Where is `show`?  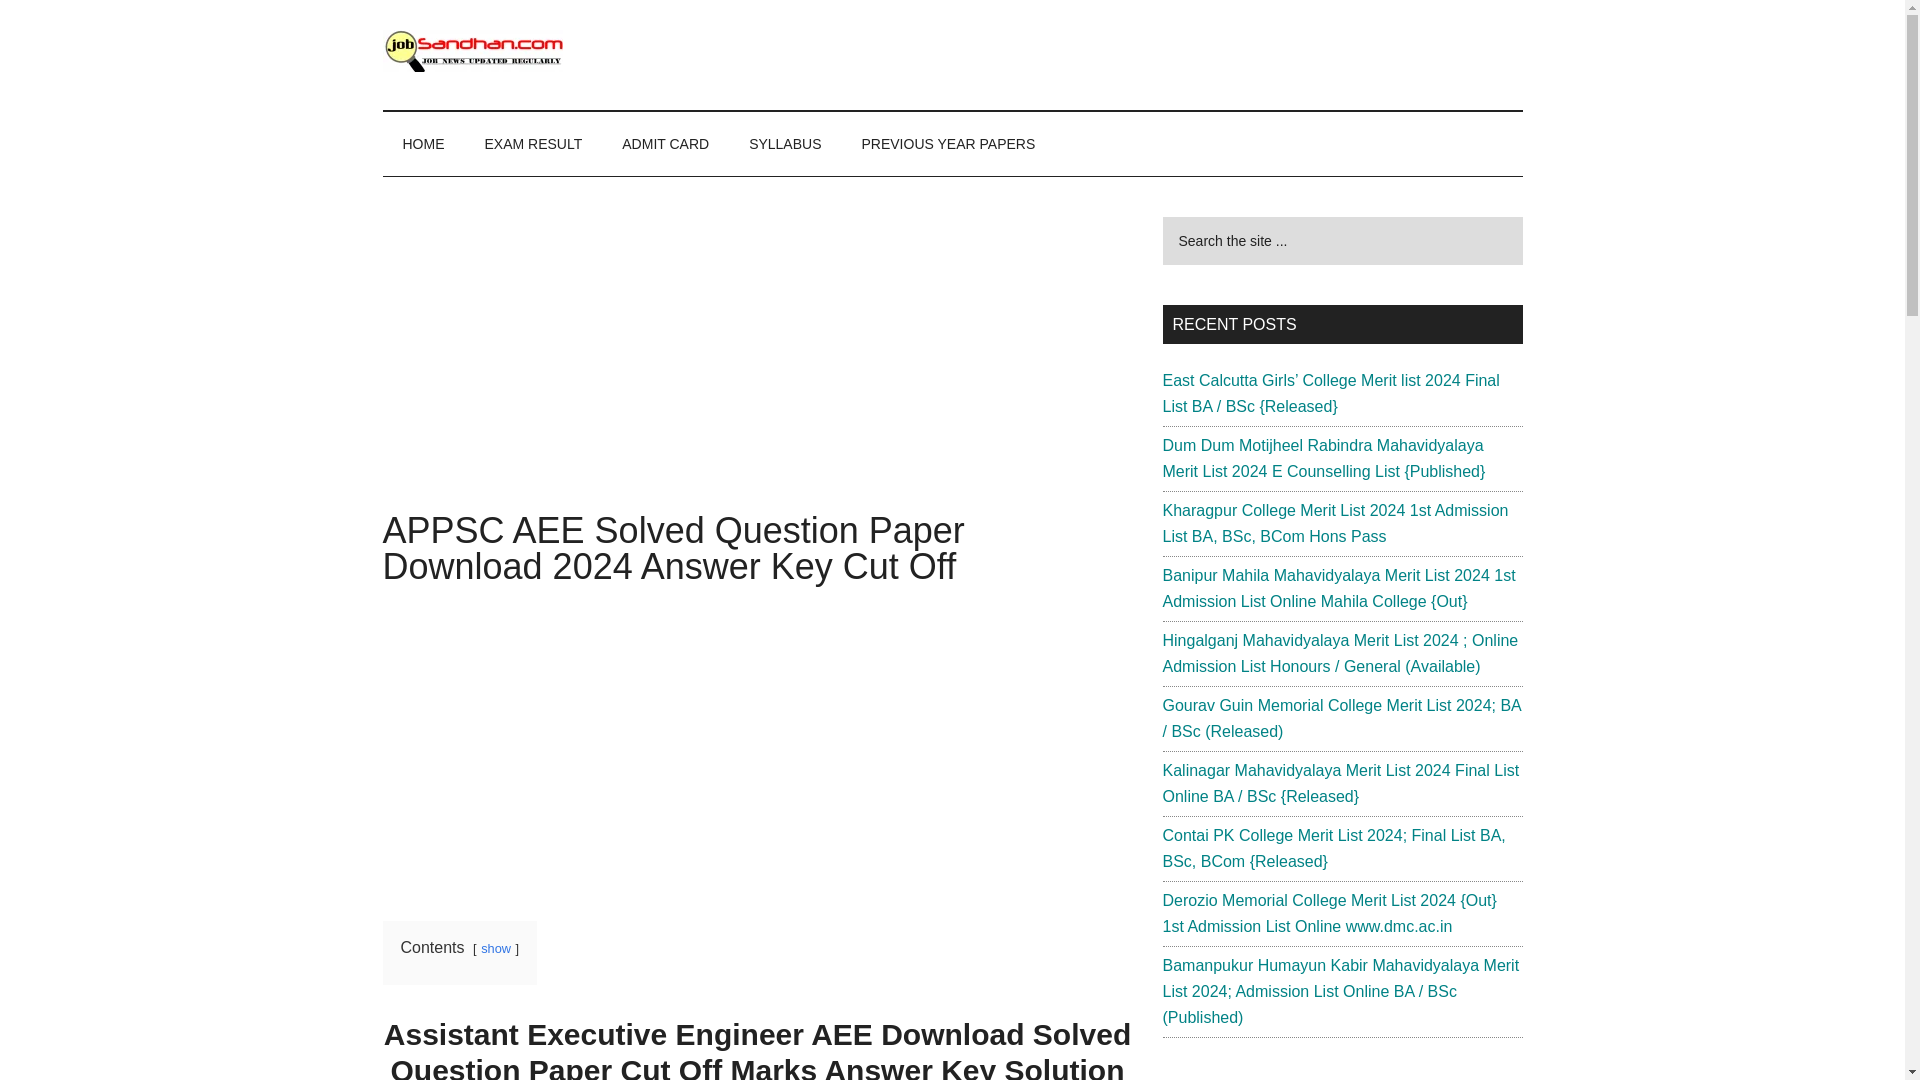 show is located at coordinates (496, 948).